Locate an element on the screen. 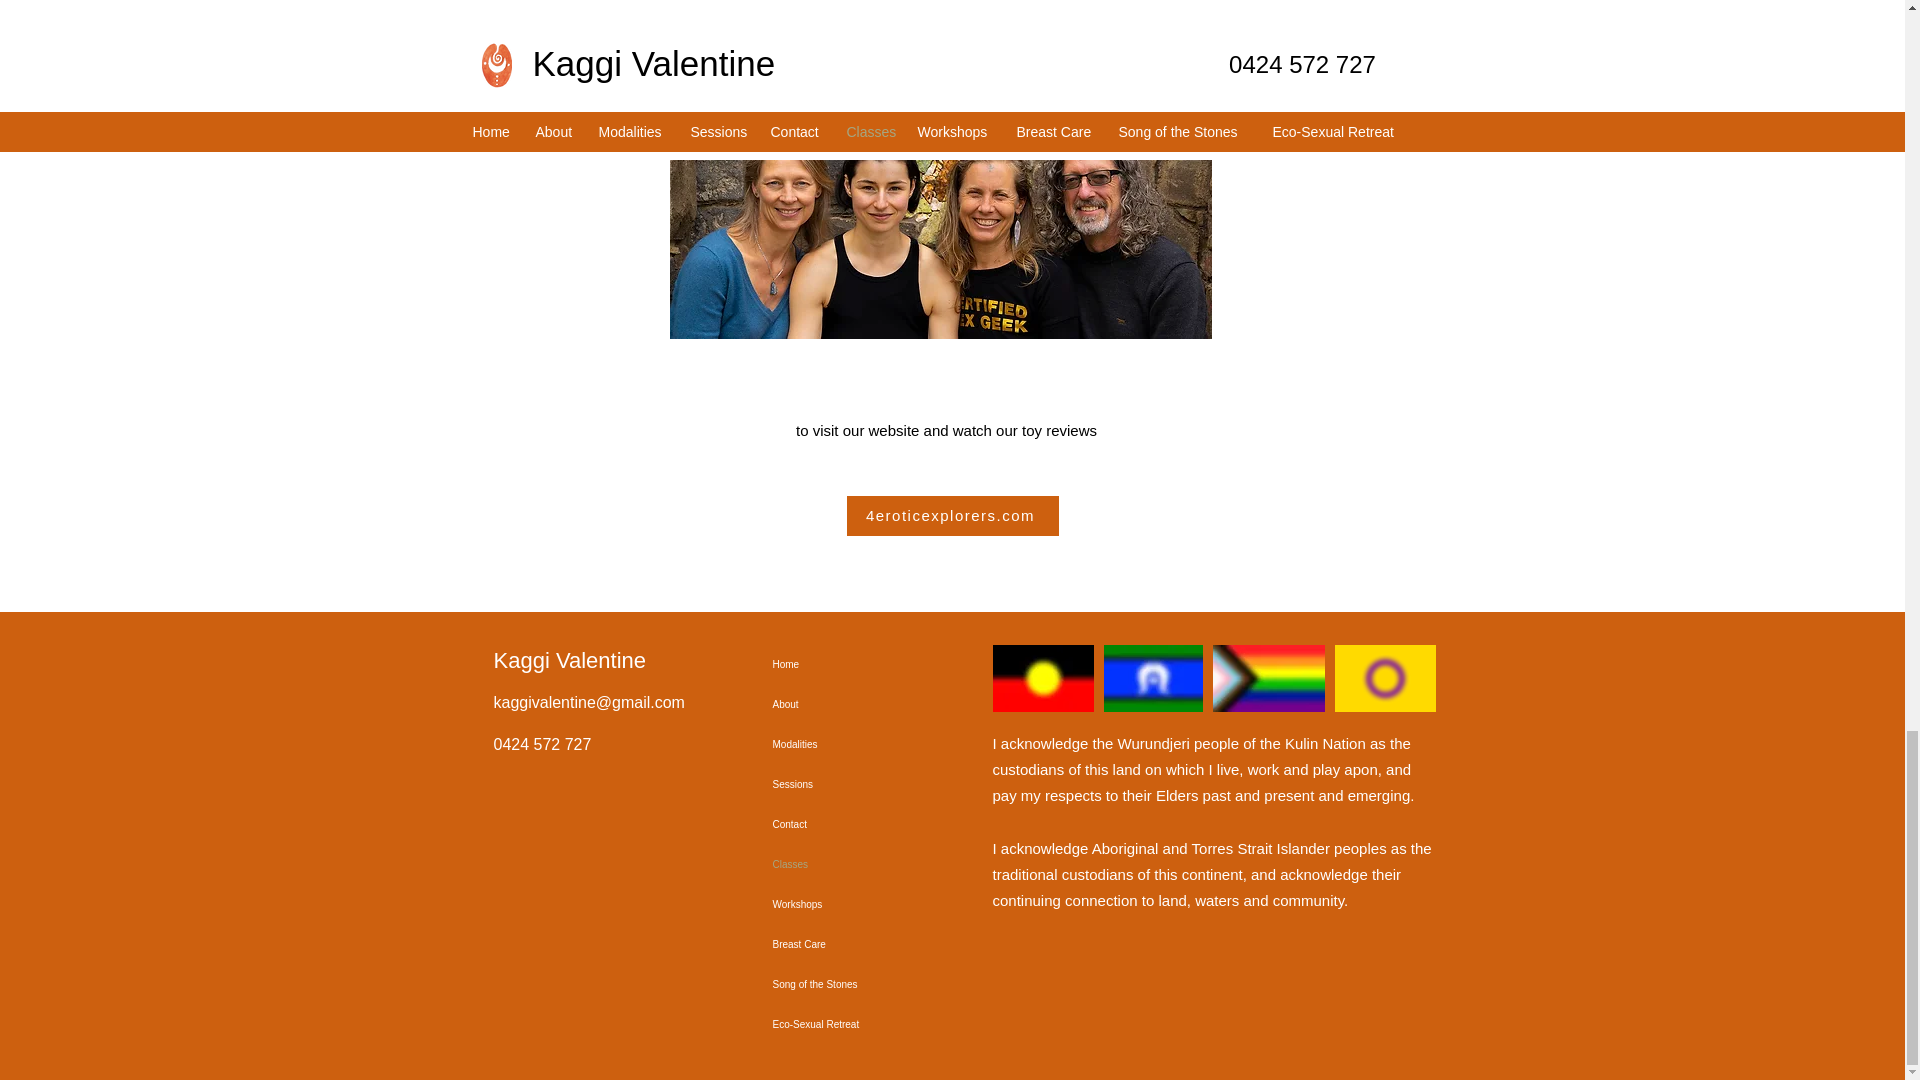 This screenshot has height=1080, width=1920. Home is located at coordinates (842, 664).